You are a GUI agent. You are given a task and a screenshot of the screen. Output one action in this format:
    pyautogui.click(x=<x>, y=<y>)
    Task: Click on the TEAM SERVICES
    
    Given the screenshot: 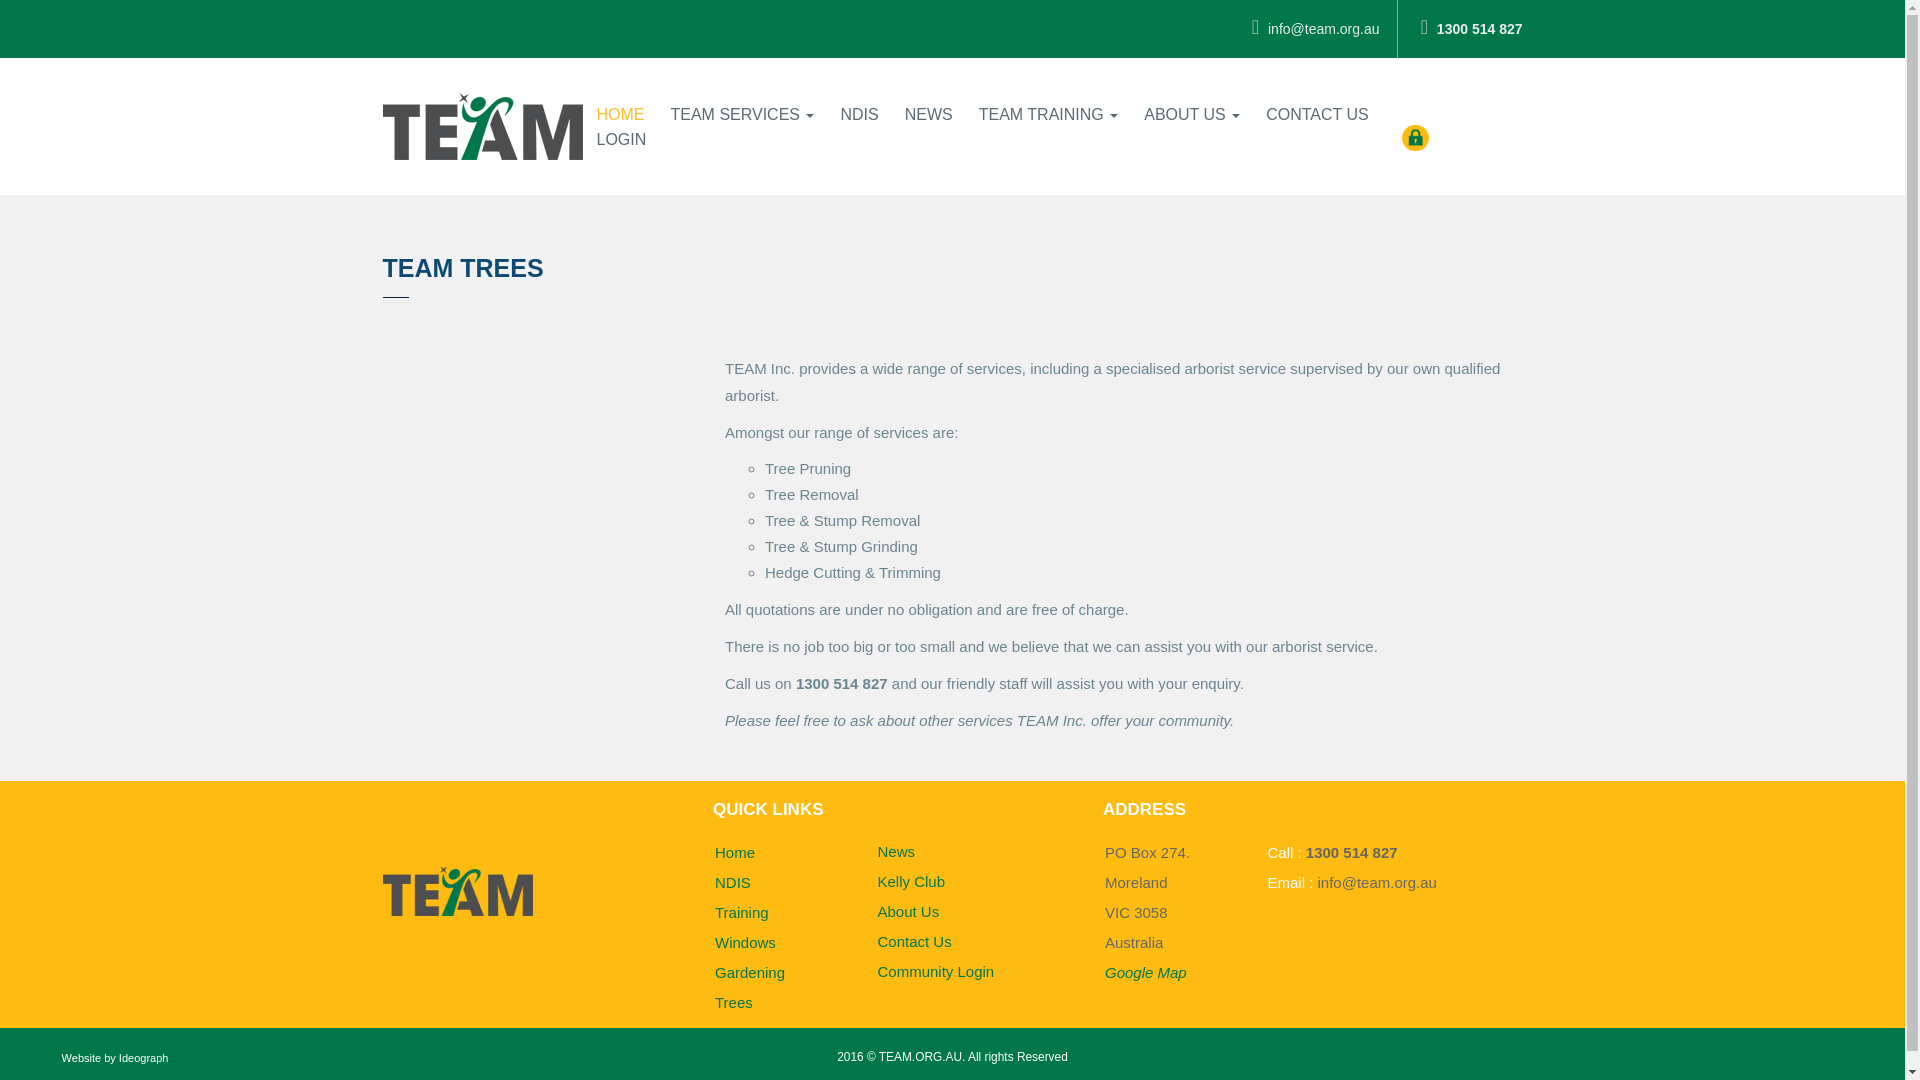 What is the action you would take?
    pyautogui.click(x=742, y=114)
    